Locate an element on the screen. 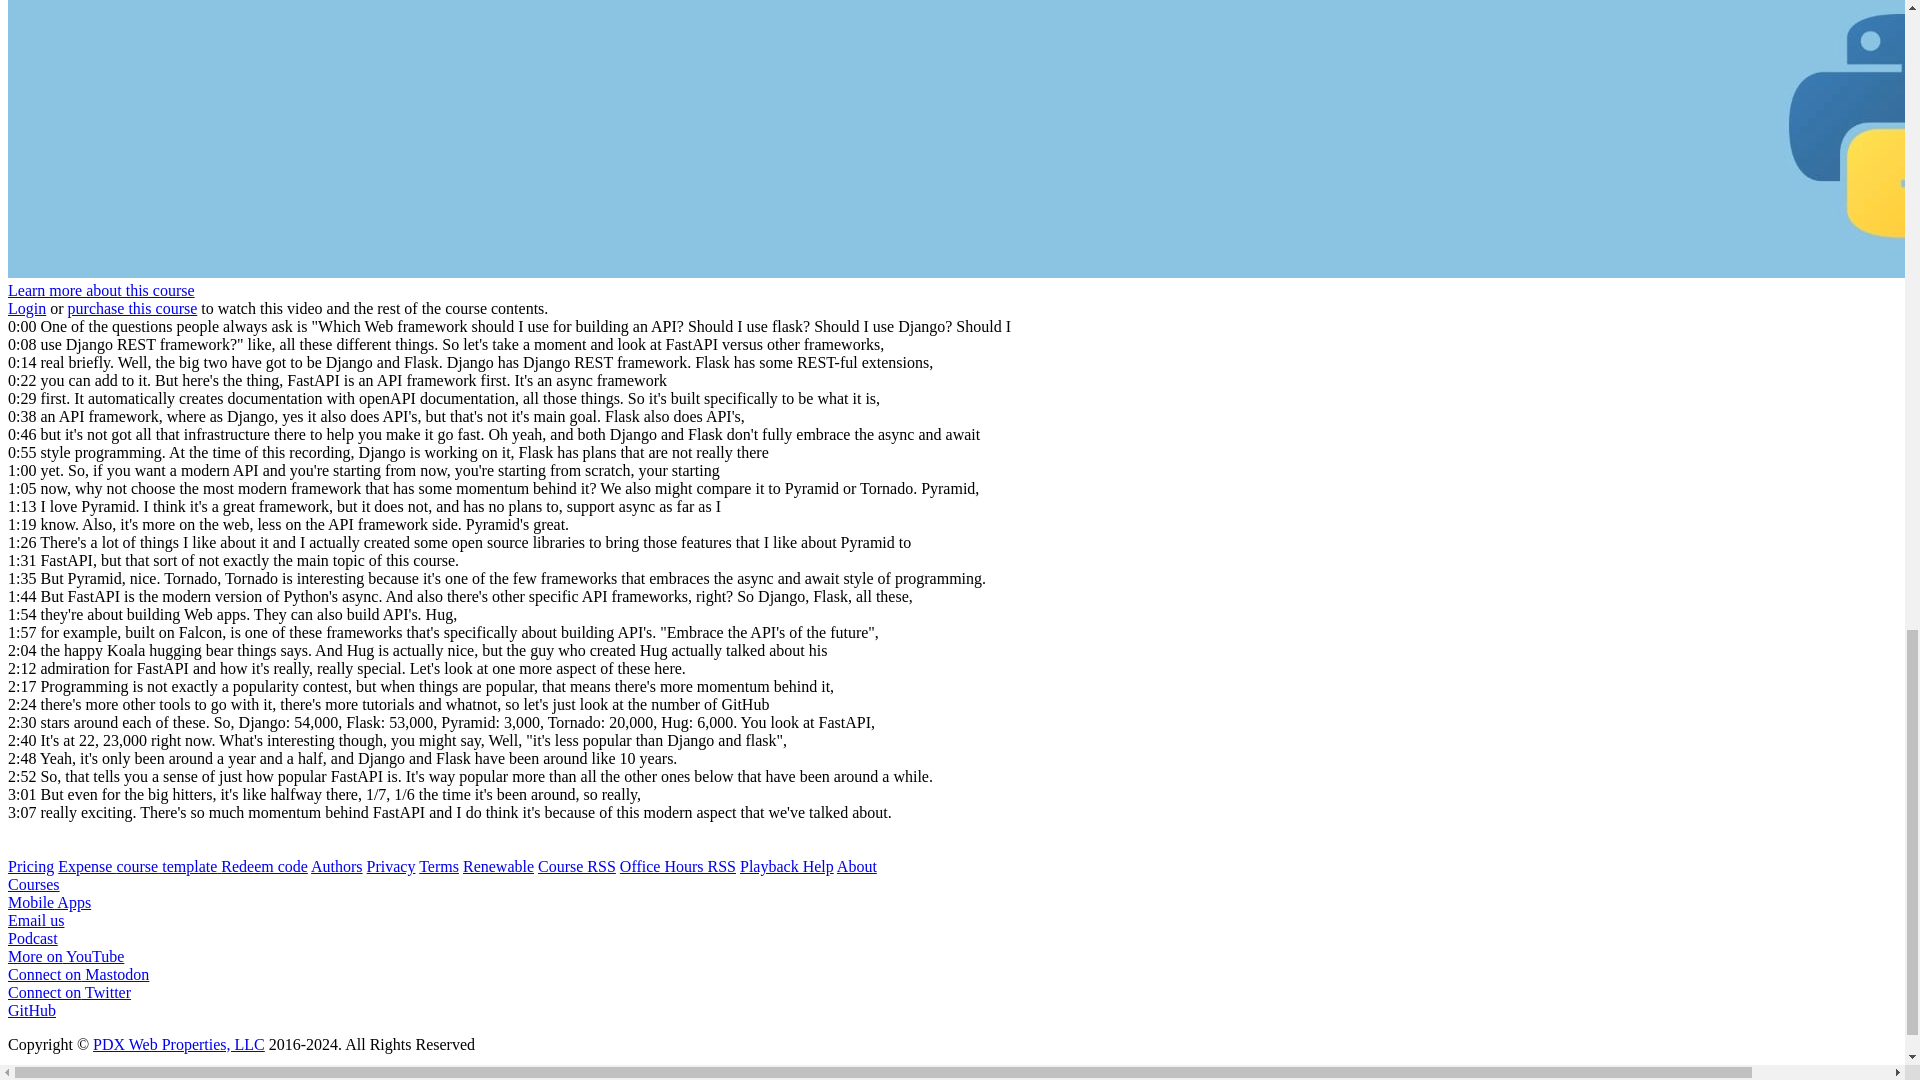 This screenshot has height=1080, width=1920. Authors is located at coordinates (336, 866).